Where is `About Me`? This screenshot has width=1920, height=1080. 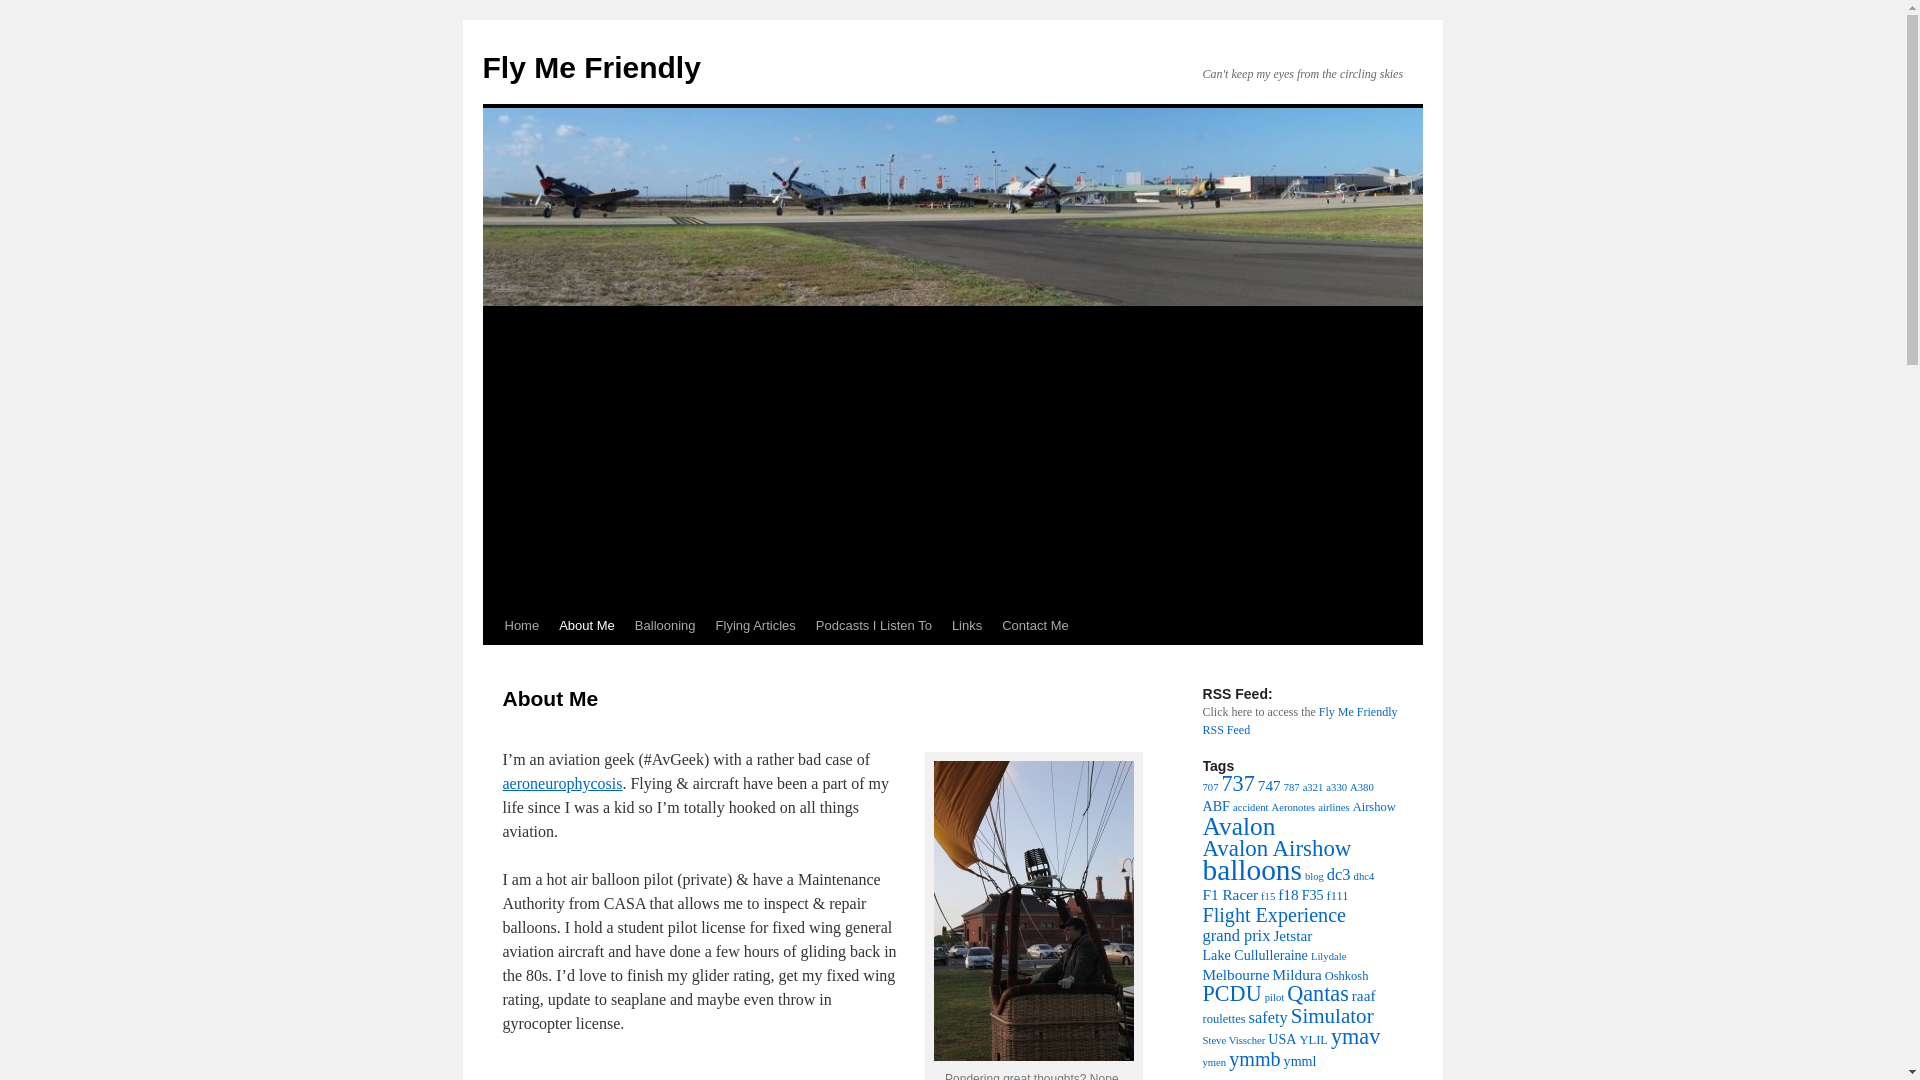 About Me is located at coordinates (587, 625).